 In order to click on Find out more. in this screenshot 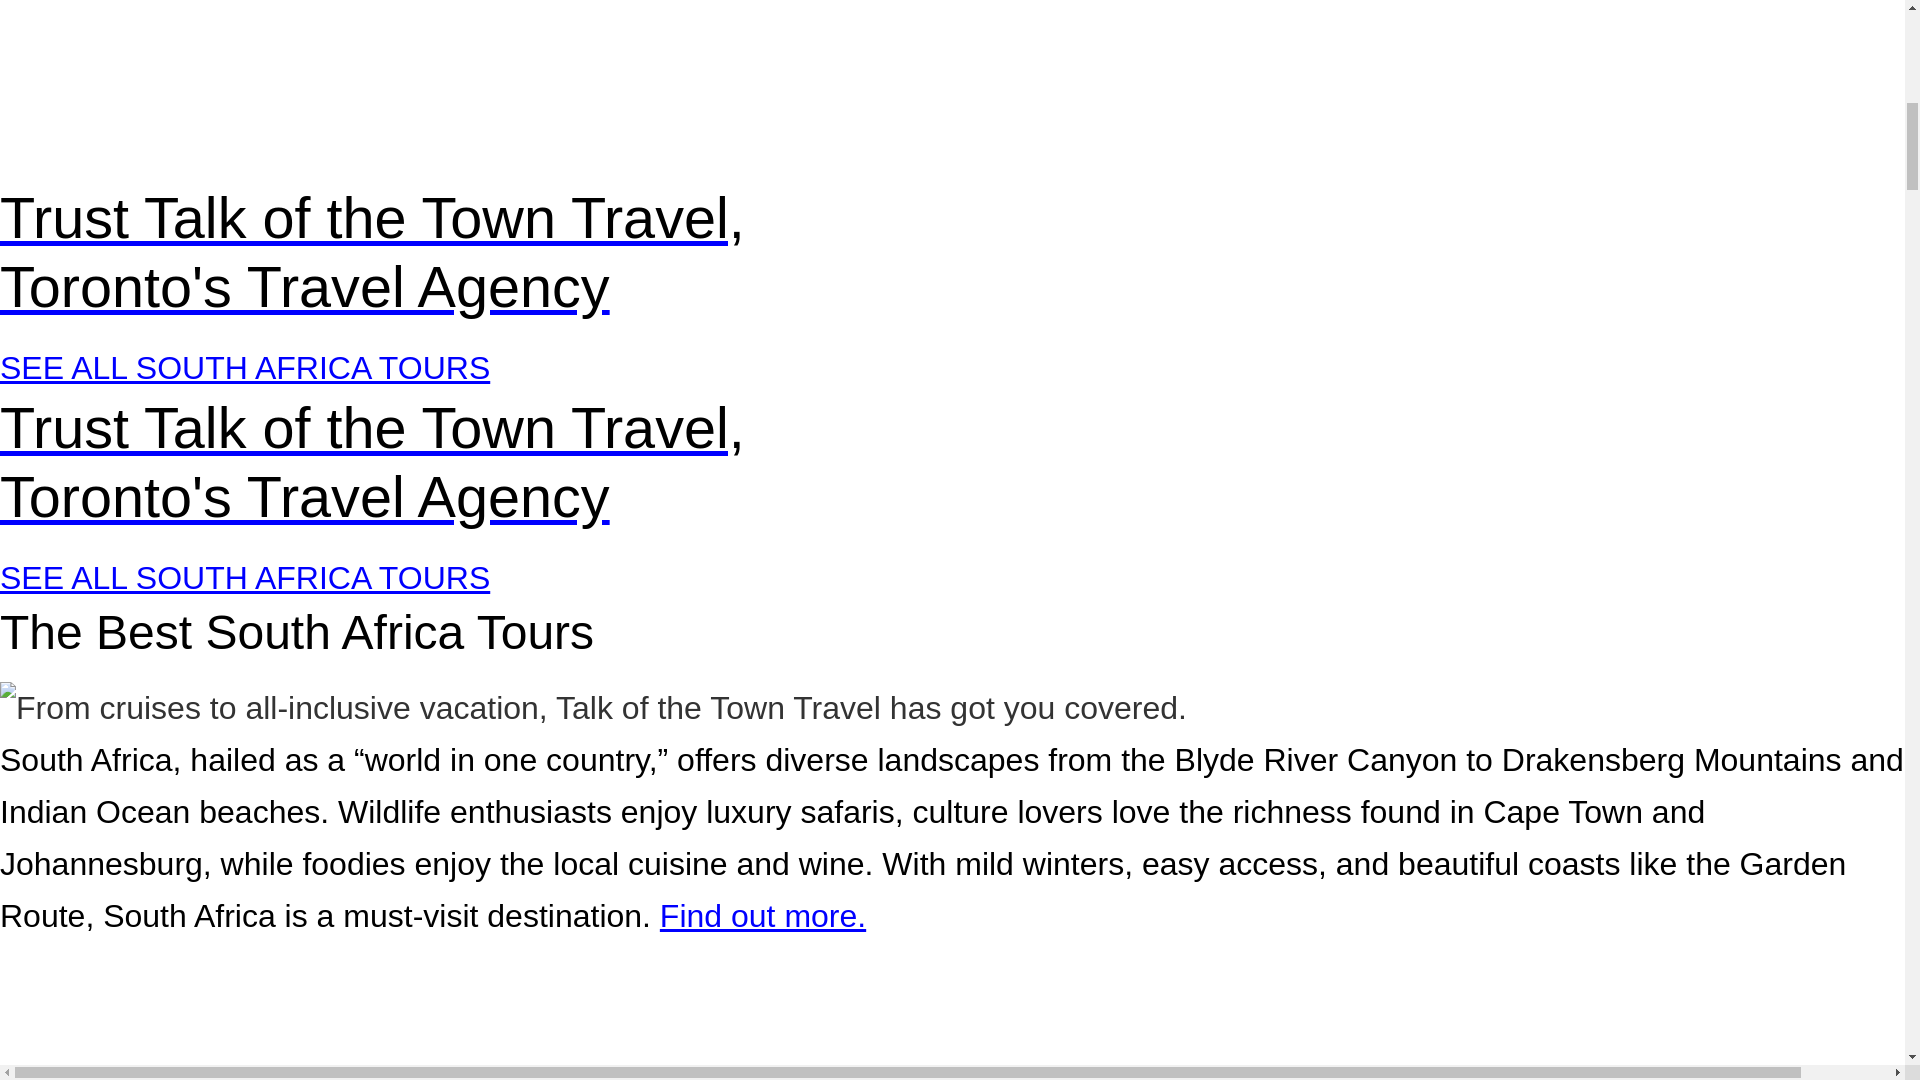, I will do `click(762, 916)`.